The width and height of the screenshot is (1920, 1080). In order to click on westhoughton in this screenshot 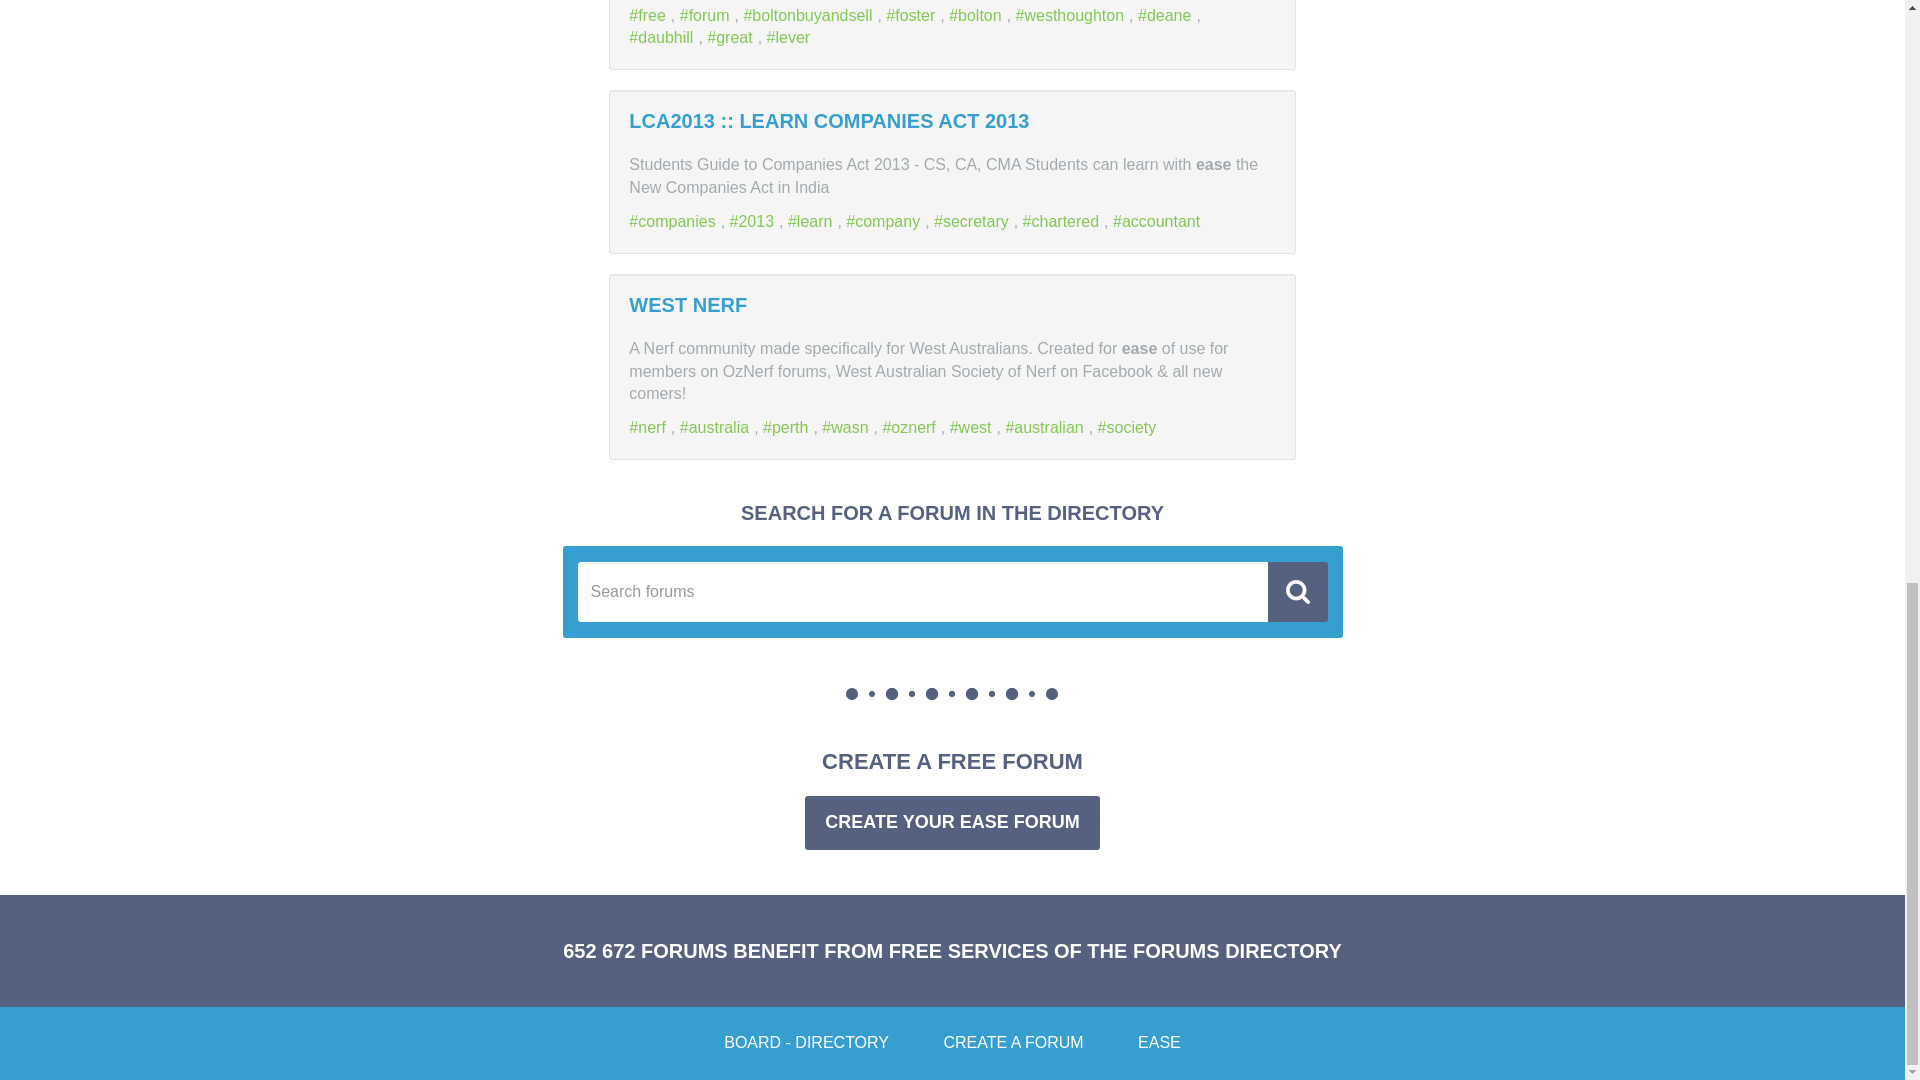, I will do `click(1072, 14)`.